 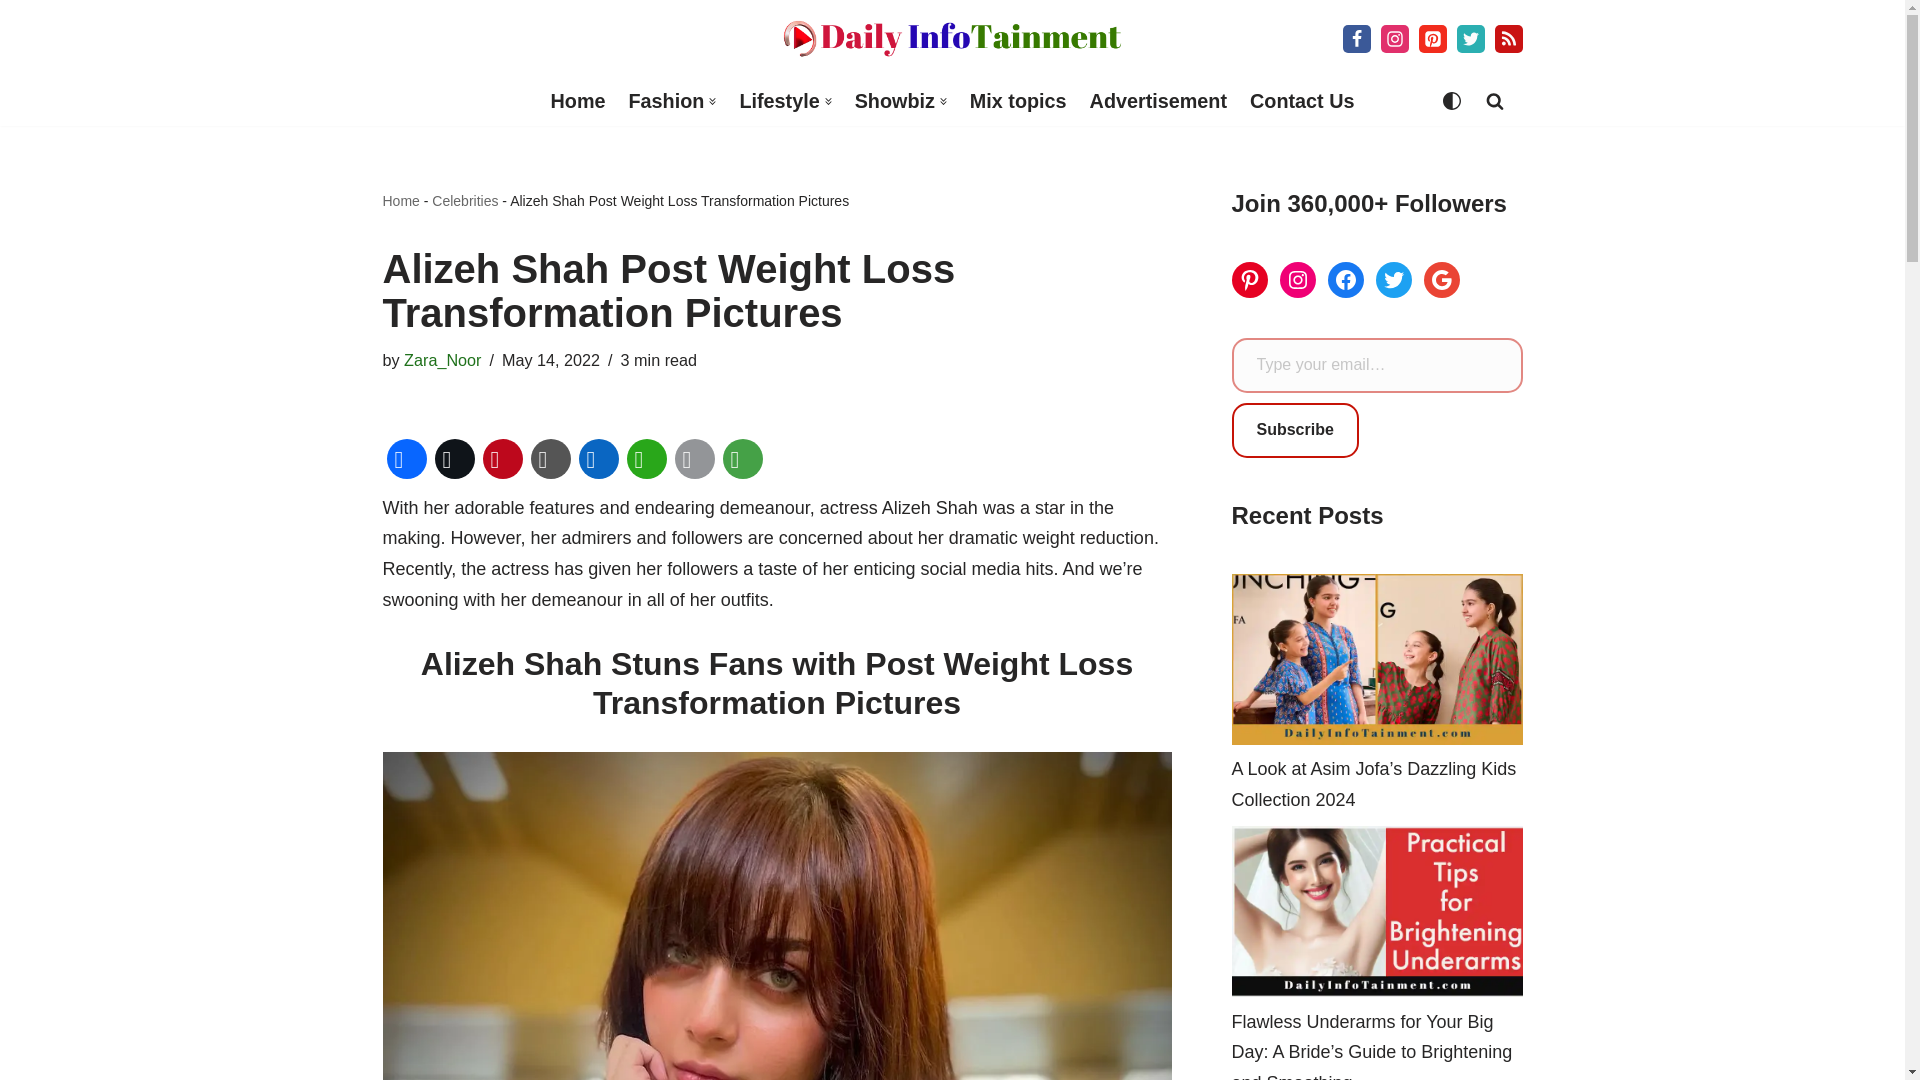 I want to click on Facebook, so click(x=1356, y=38).